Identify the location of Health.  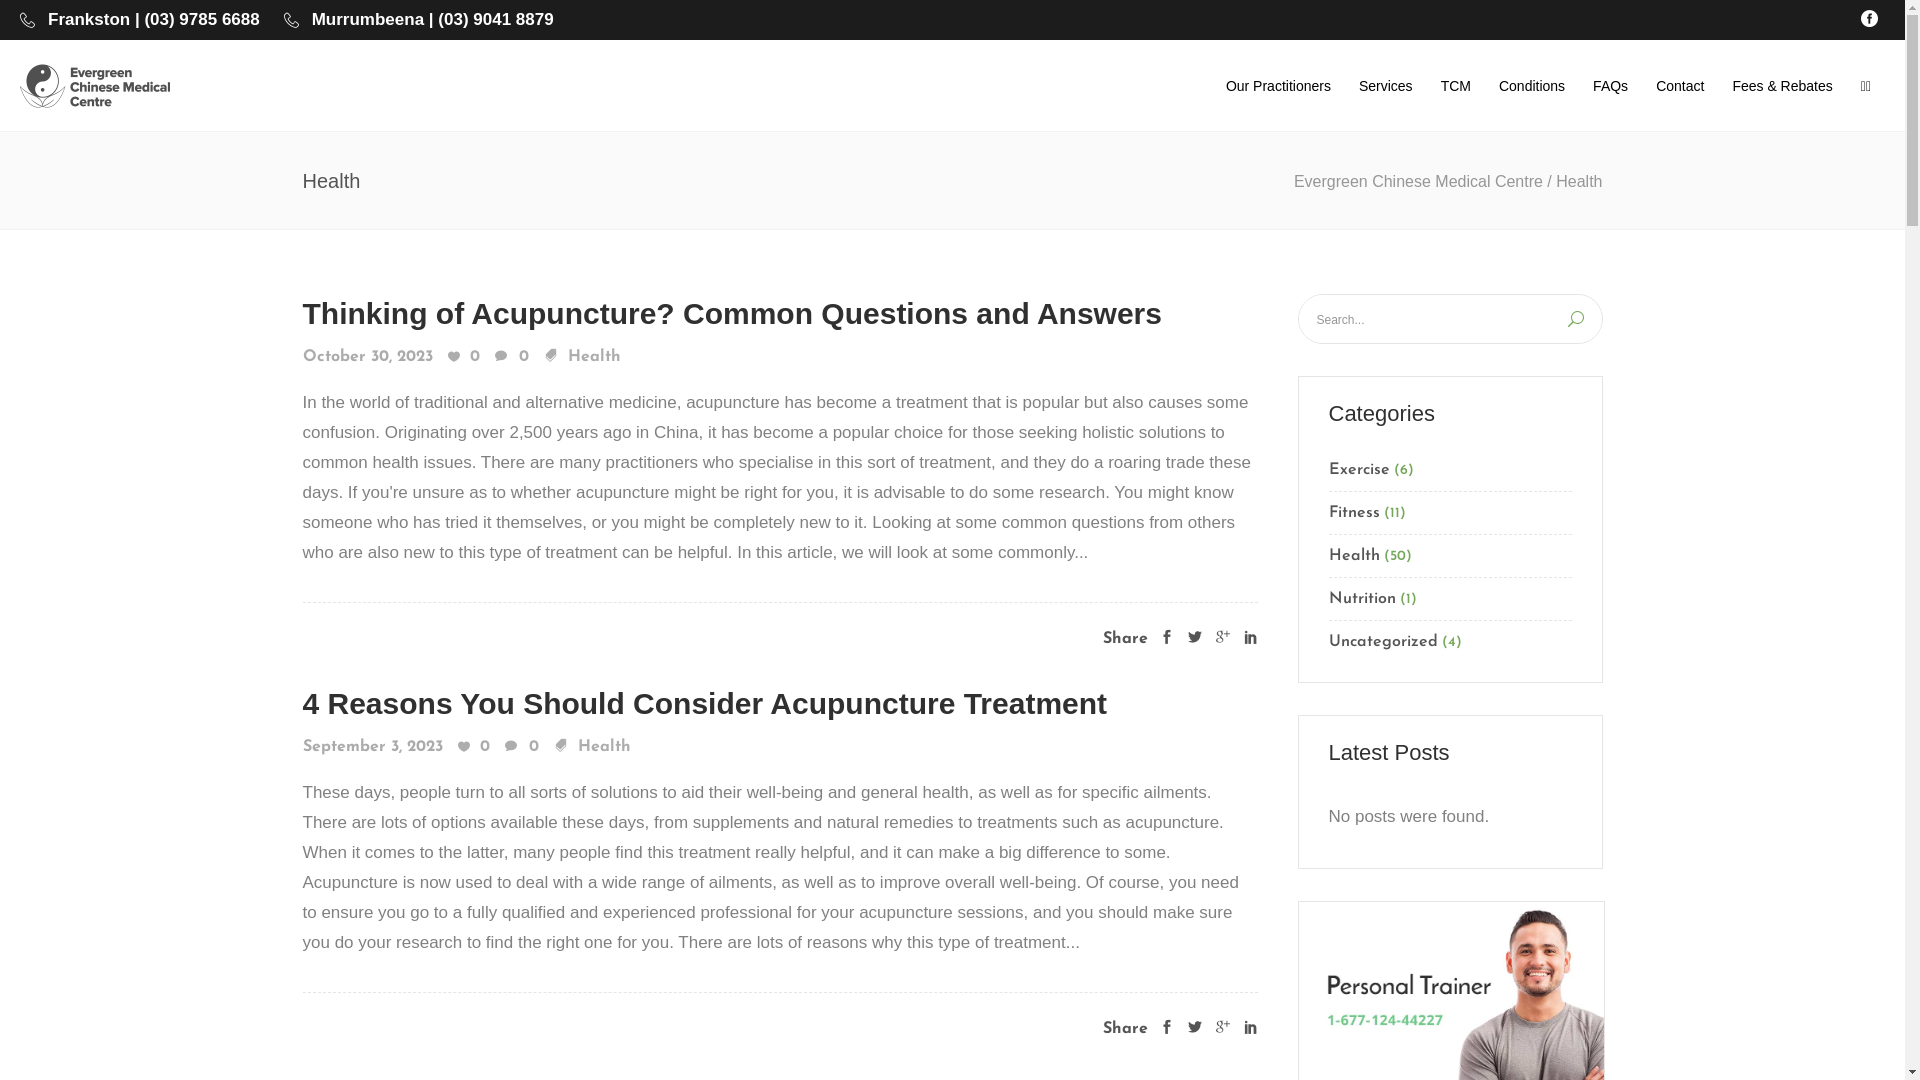
(594, 357).